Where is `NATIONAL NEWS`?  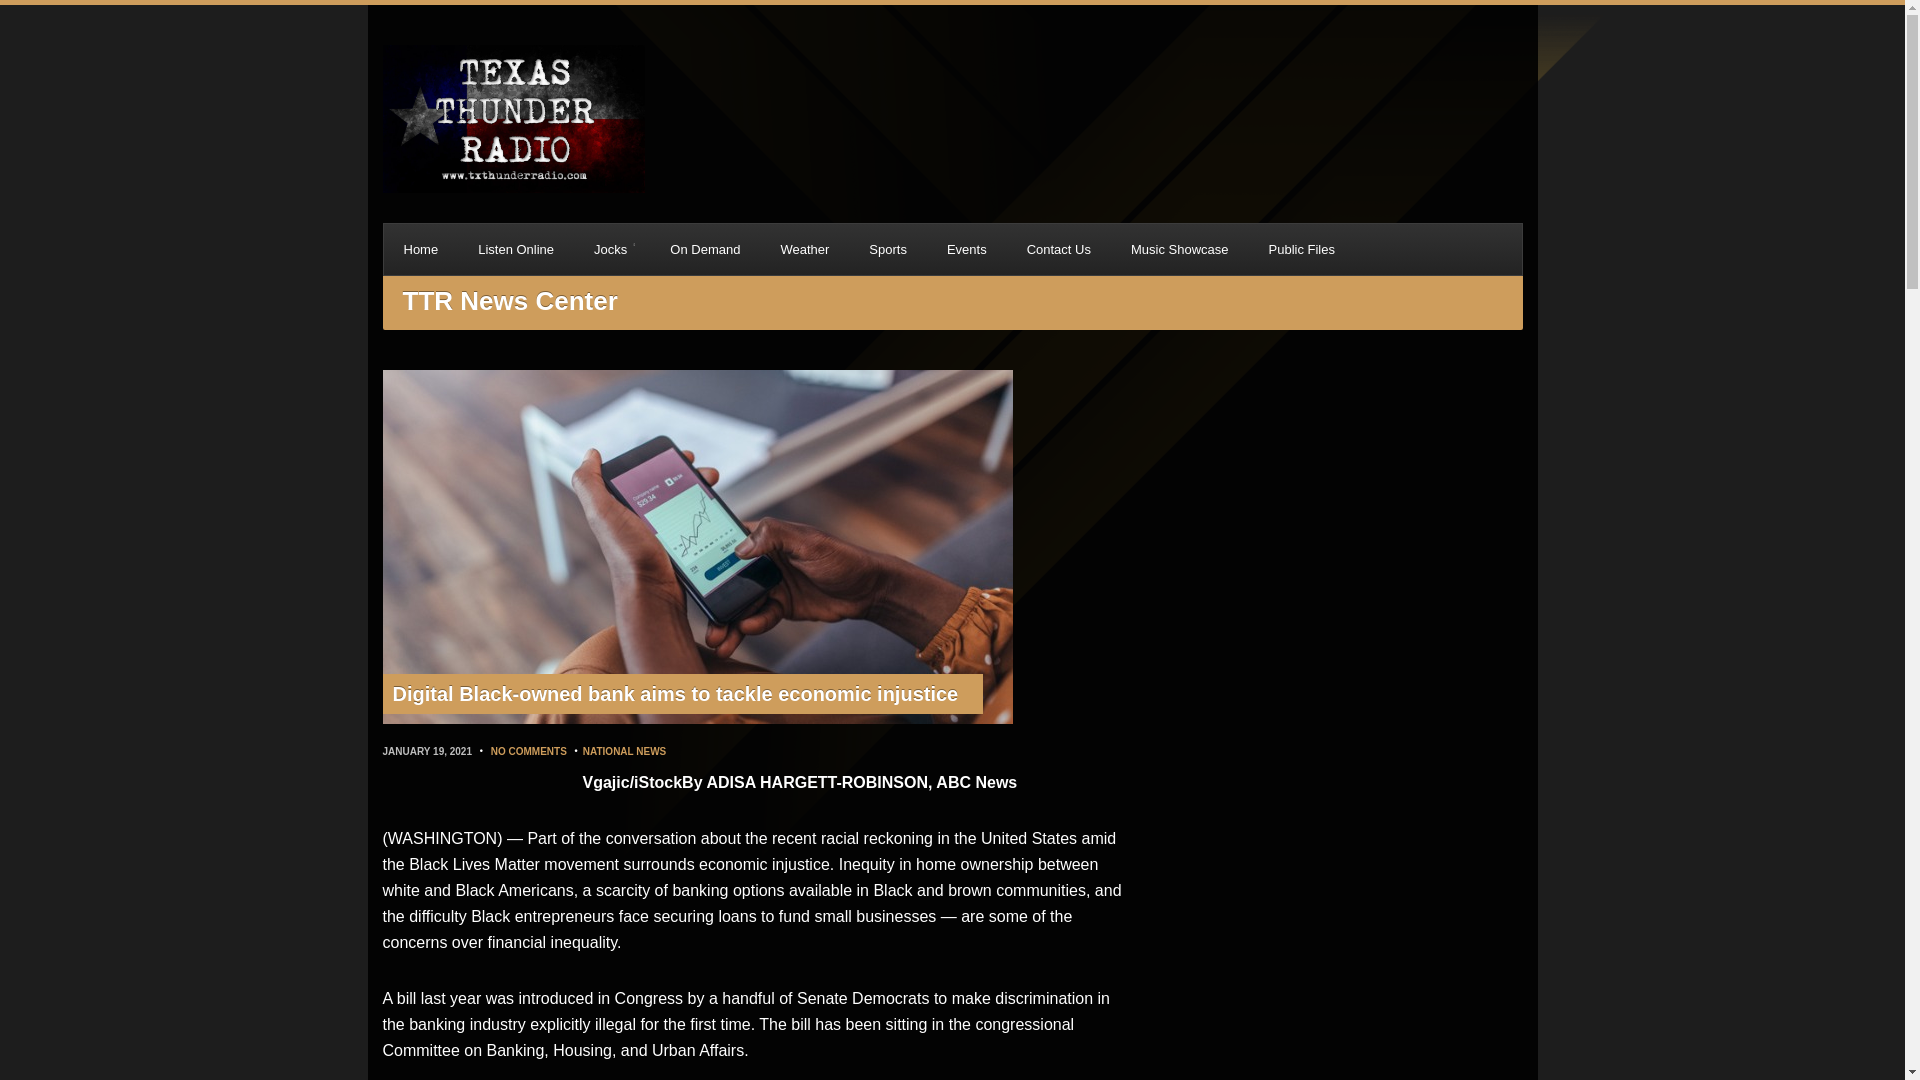 NATIONAL NEWS is located at coordinates (624, 752).